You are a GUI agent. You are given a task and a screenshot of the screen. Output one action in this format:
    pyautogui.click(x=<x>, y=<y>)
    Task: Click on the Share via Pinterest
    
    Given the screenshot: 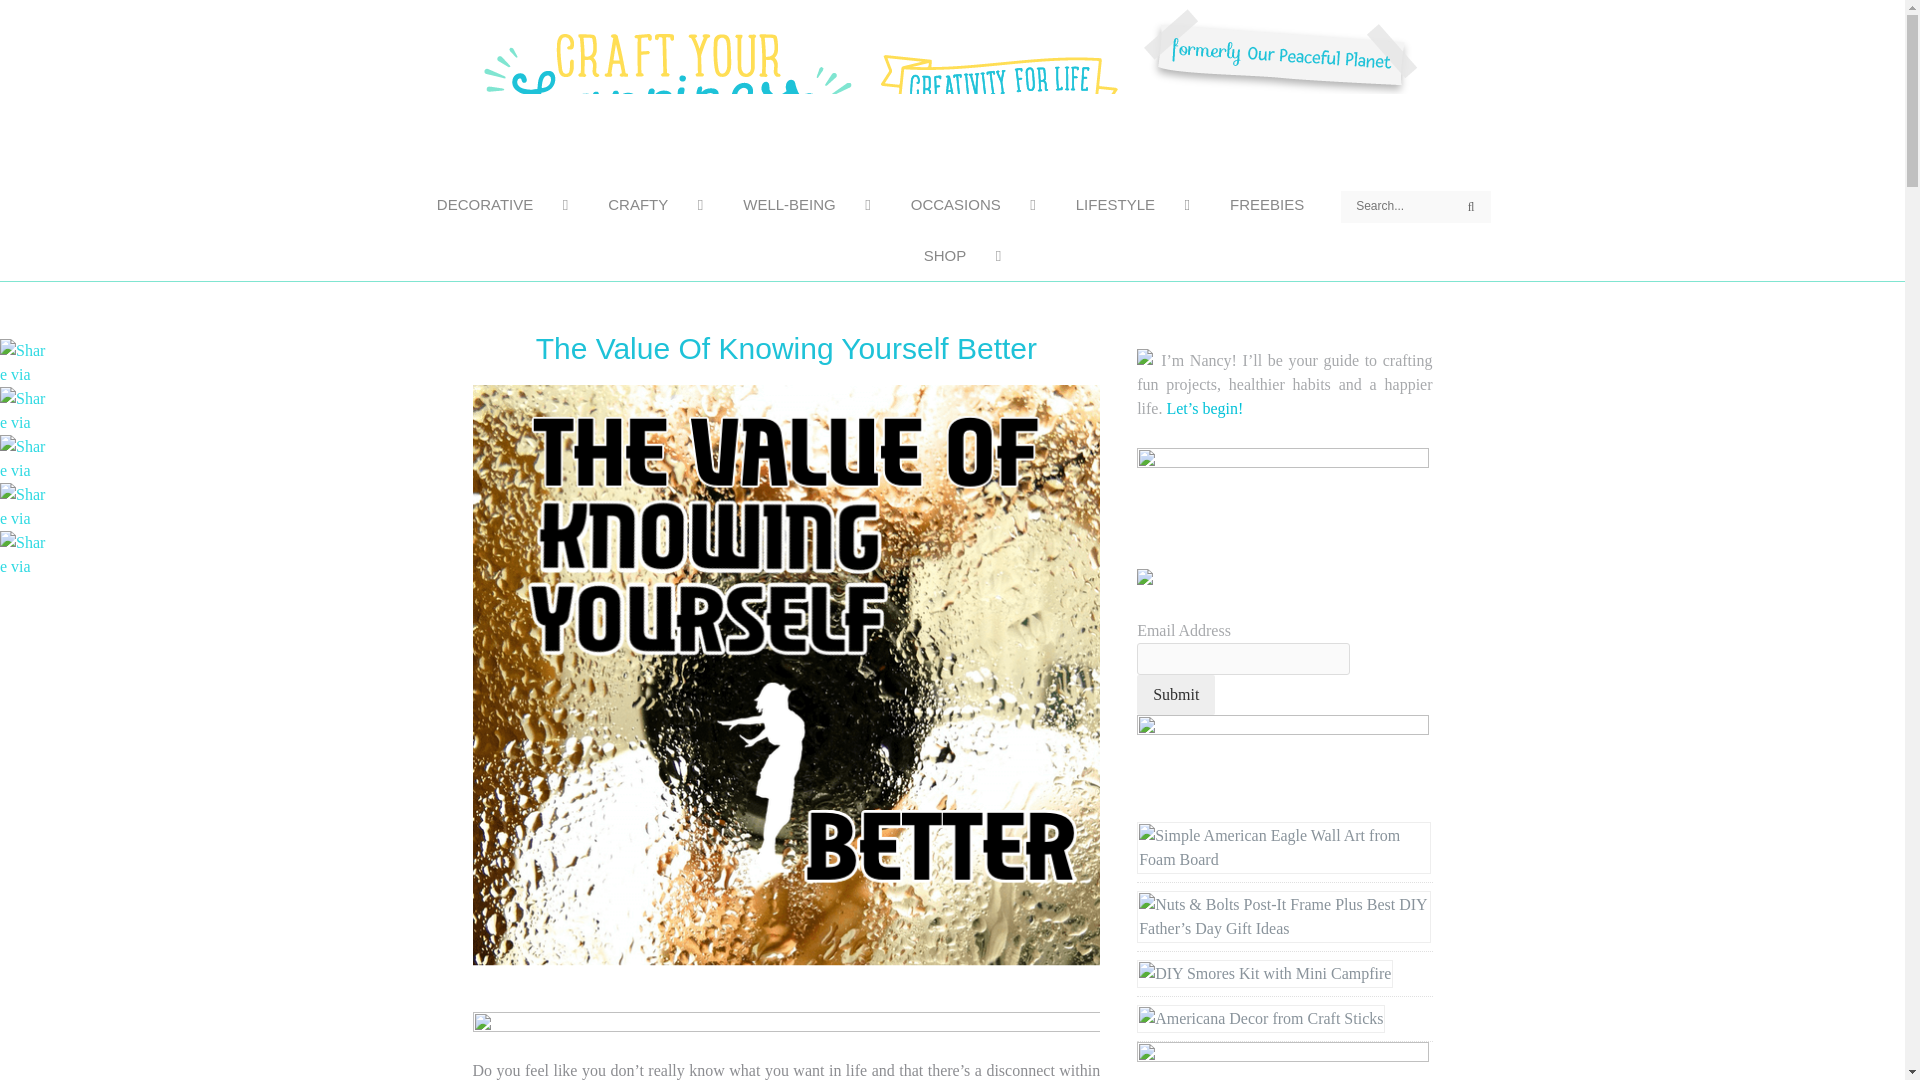 What is the action you would take?
    pyautogui.click(x=24, y=362)
    